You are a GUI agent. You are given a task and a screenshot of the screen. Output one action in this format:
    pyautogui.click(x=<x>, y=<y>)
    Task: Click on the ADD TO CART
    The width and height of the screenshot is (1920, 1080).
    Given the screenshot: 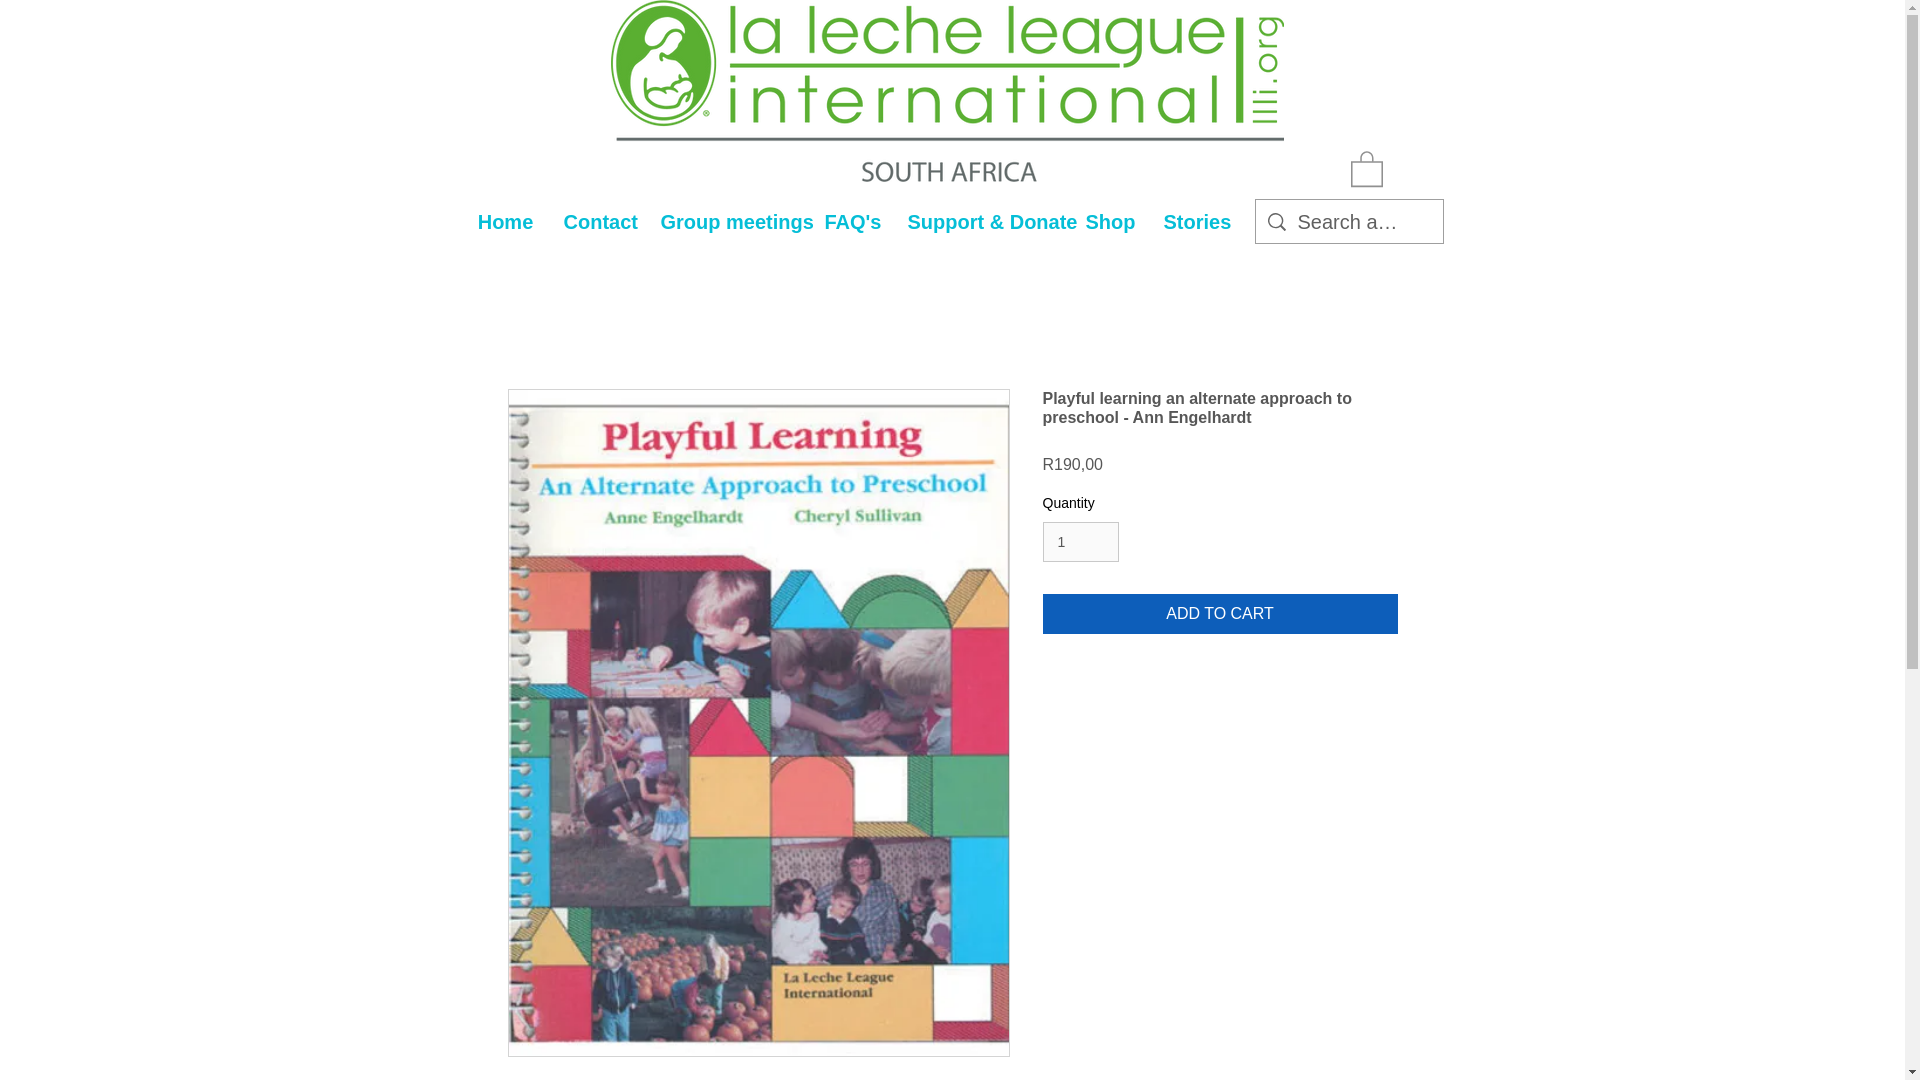 What is the action you would take?
    pyautogui.click(x=1220, y=614)
    